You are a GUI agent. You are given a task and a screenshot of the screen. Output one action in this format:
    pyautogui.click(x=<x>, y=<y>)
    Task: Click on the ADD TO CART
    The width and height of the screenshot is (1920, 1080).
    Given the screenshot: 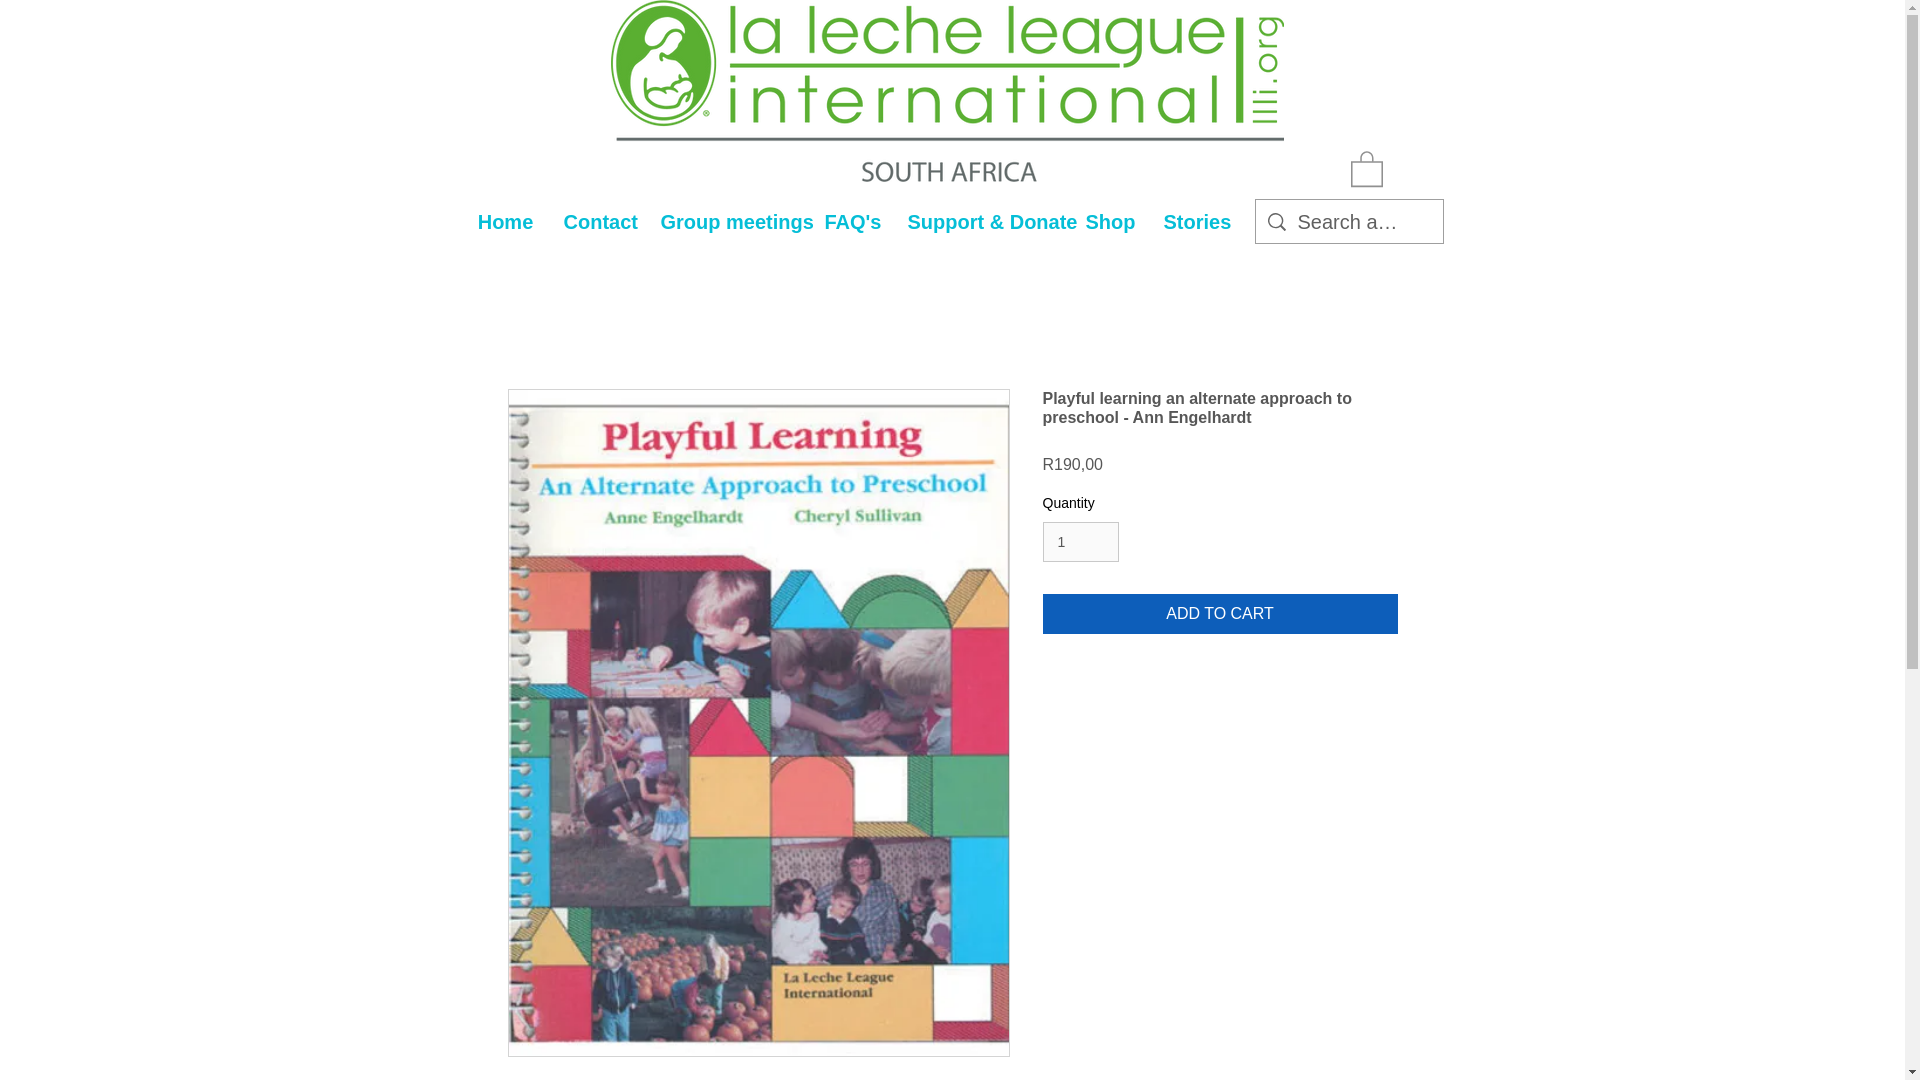 What is the action you would take?
    pyautogui.click(x=1220, y=614)
    